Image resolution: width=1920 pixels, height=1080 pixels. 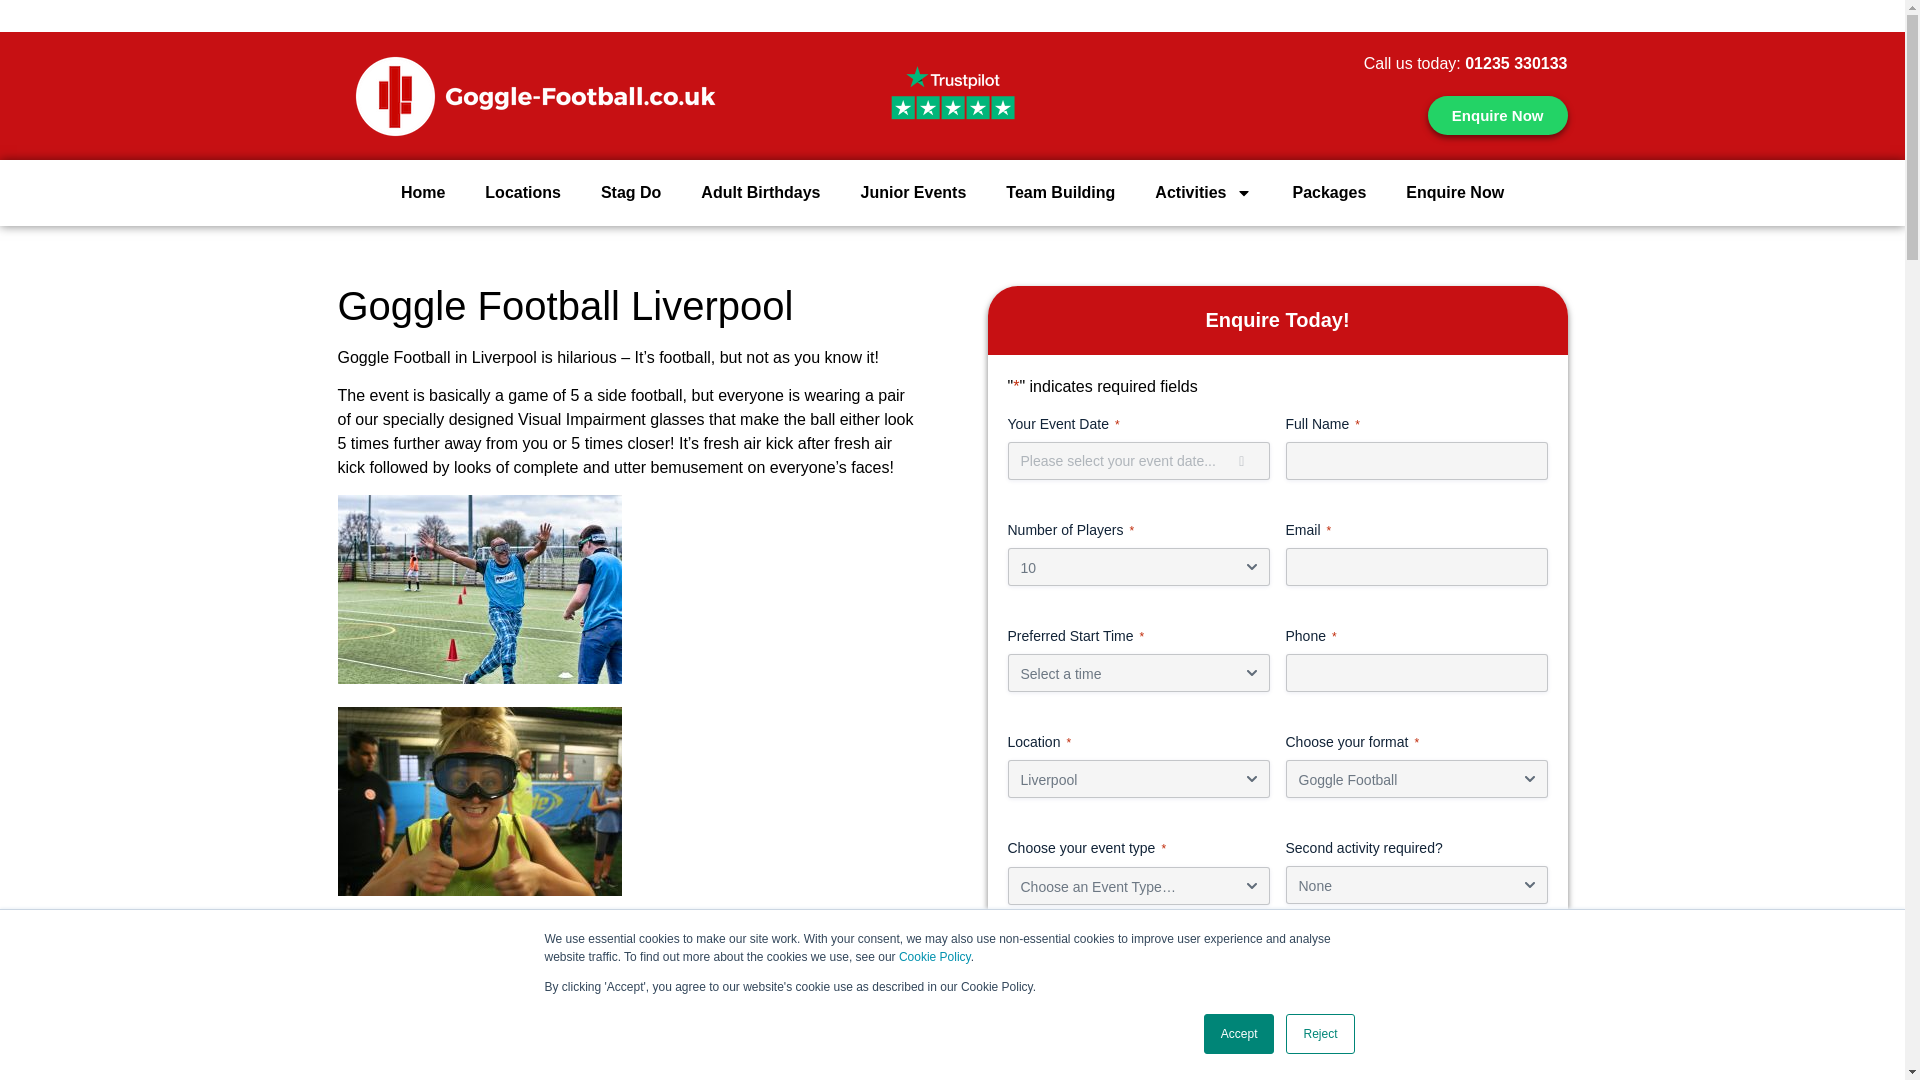 I want to click on Accept, so click(x=1238, y=1034).